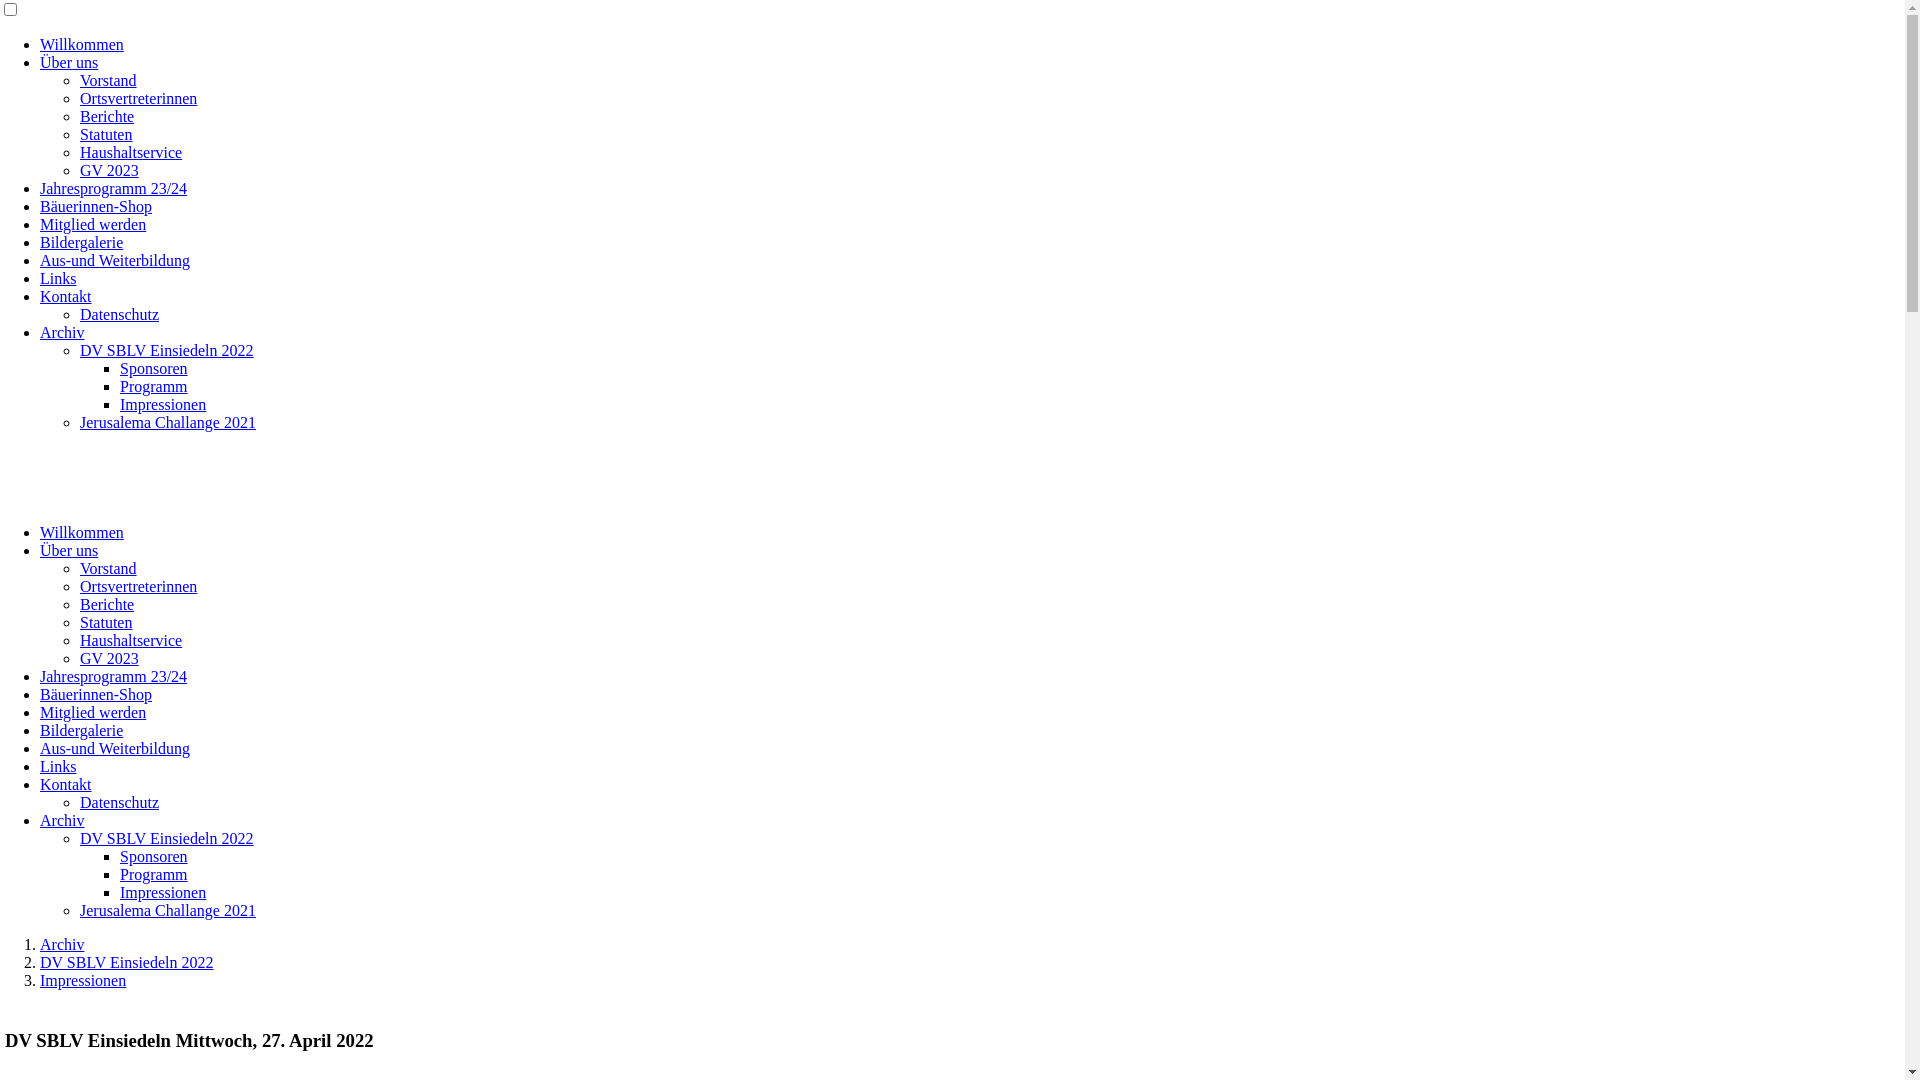 This screenshot has width=1920, height=1080. Describe the element at coordinates (115, 748) in the screenshot. I see `Aus-und Weiterbildung` at that location.